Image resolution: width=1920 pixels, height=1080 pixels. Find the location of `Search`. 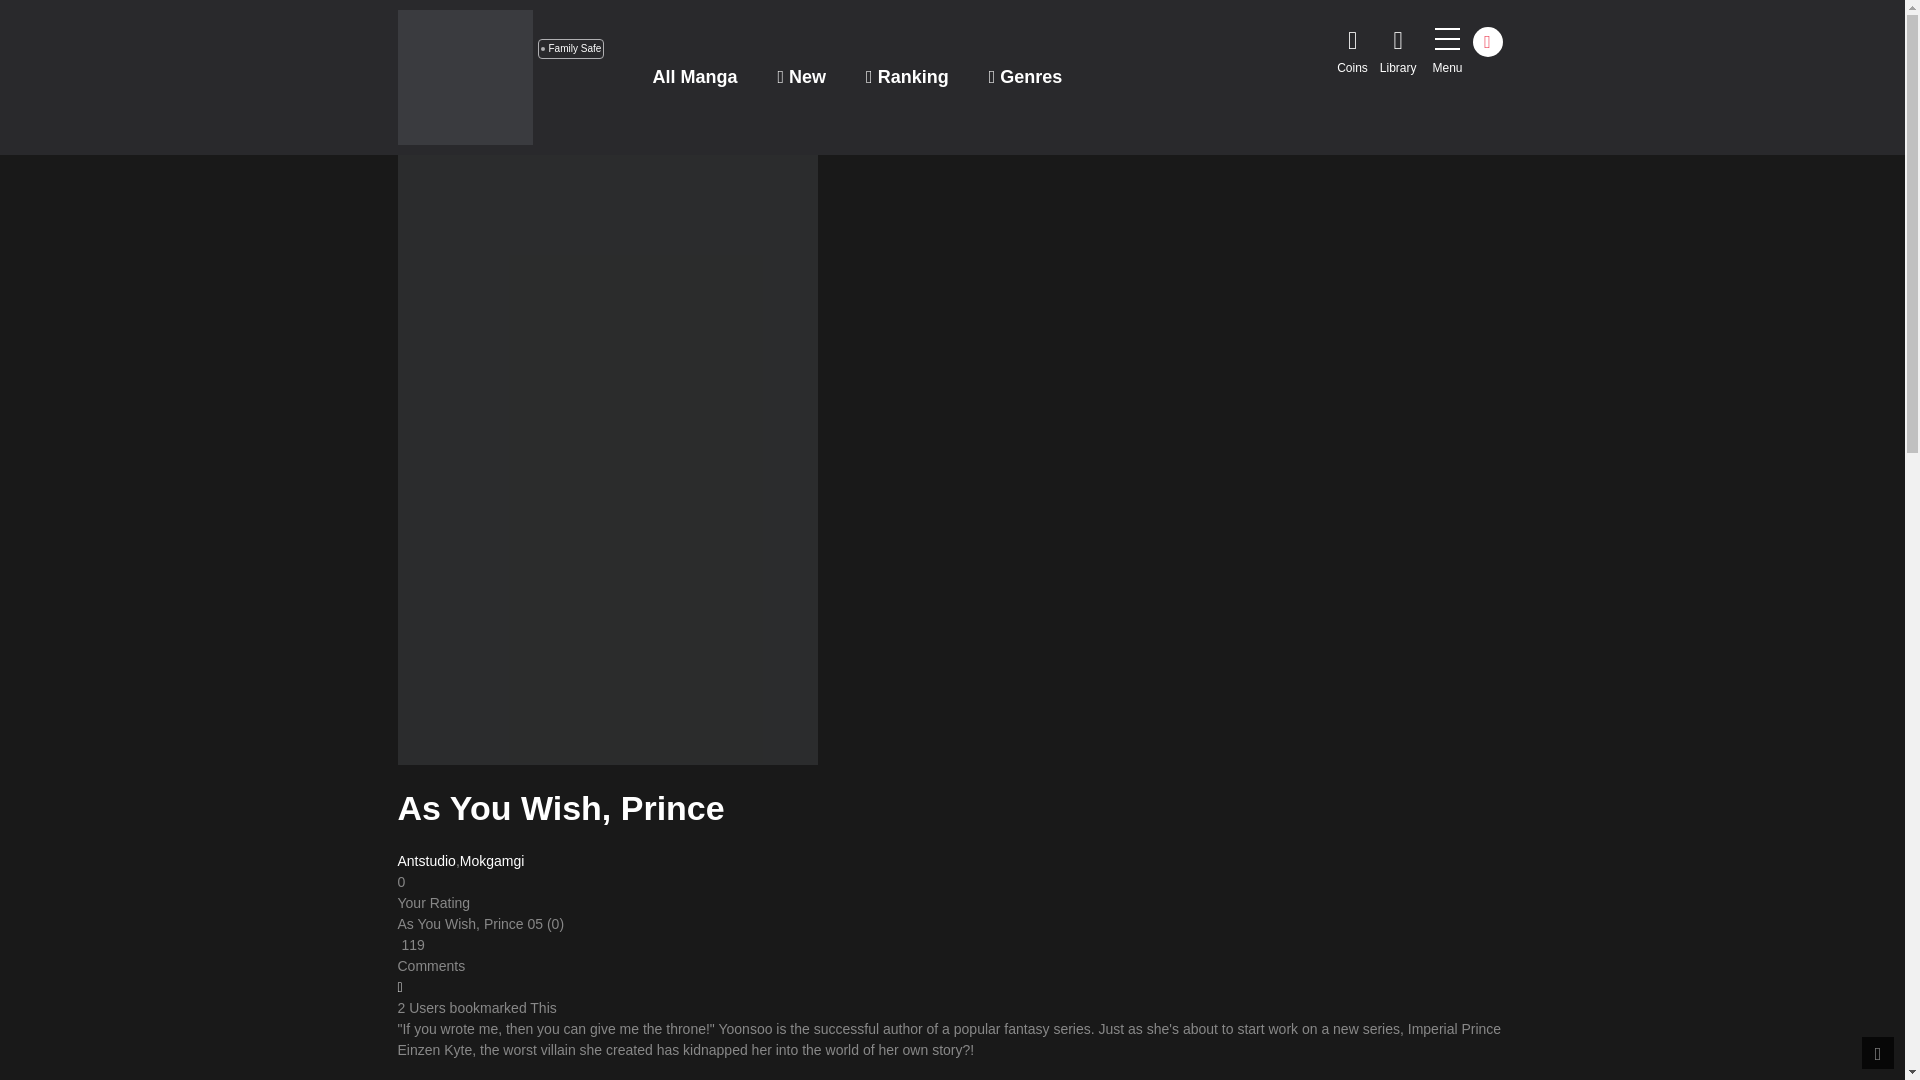

Search is located at coordinates (1279, 12).